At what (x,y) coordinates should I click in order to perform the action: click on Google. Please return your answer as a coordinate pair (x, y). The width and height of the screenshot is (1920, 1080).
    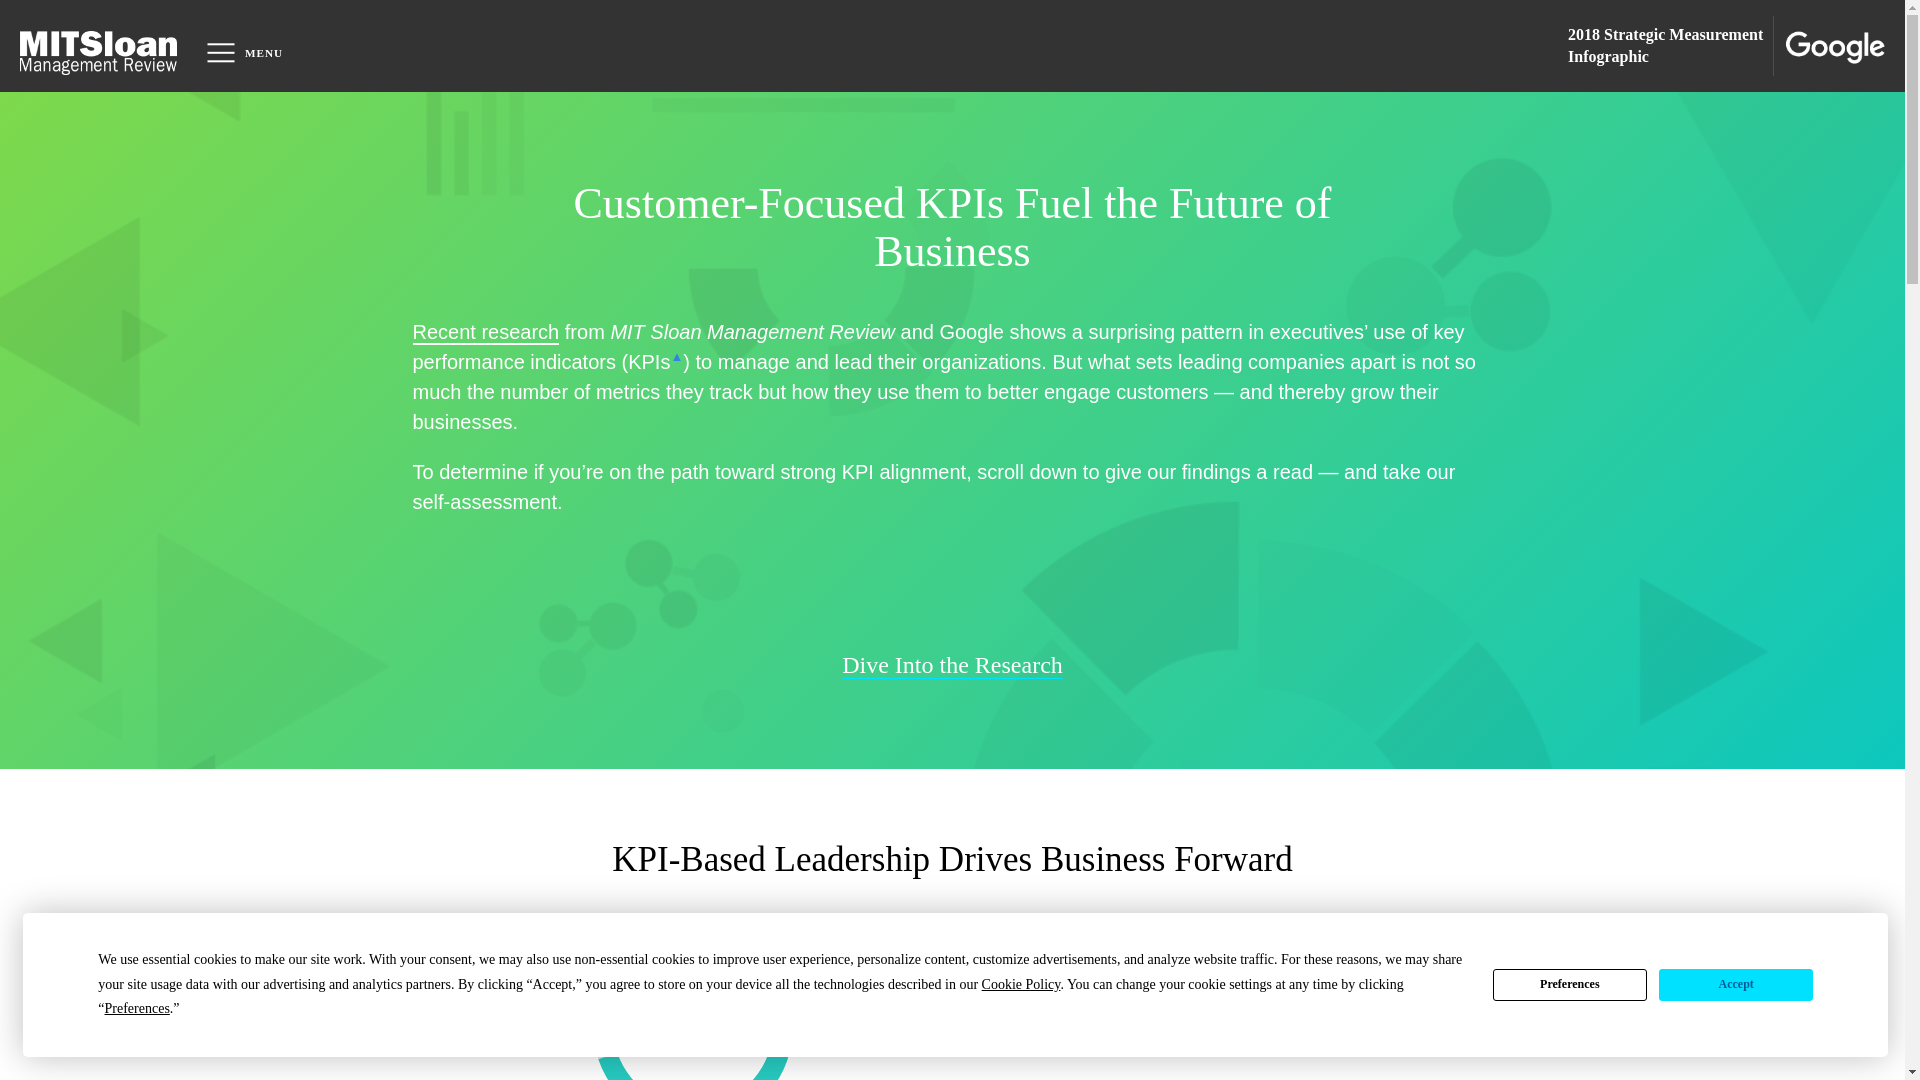
    Looking at the image, I should click on (1830, 44).